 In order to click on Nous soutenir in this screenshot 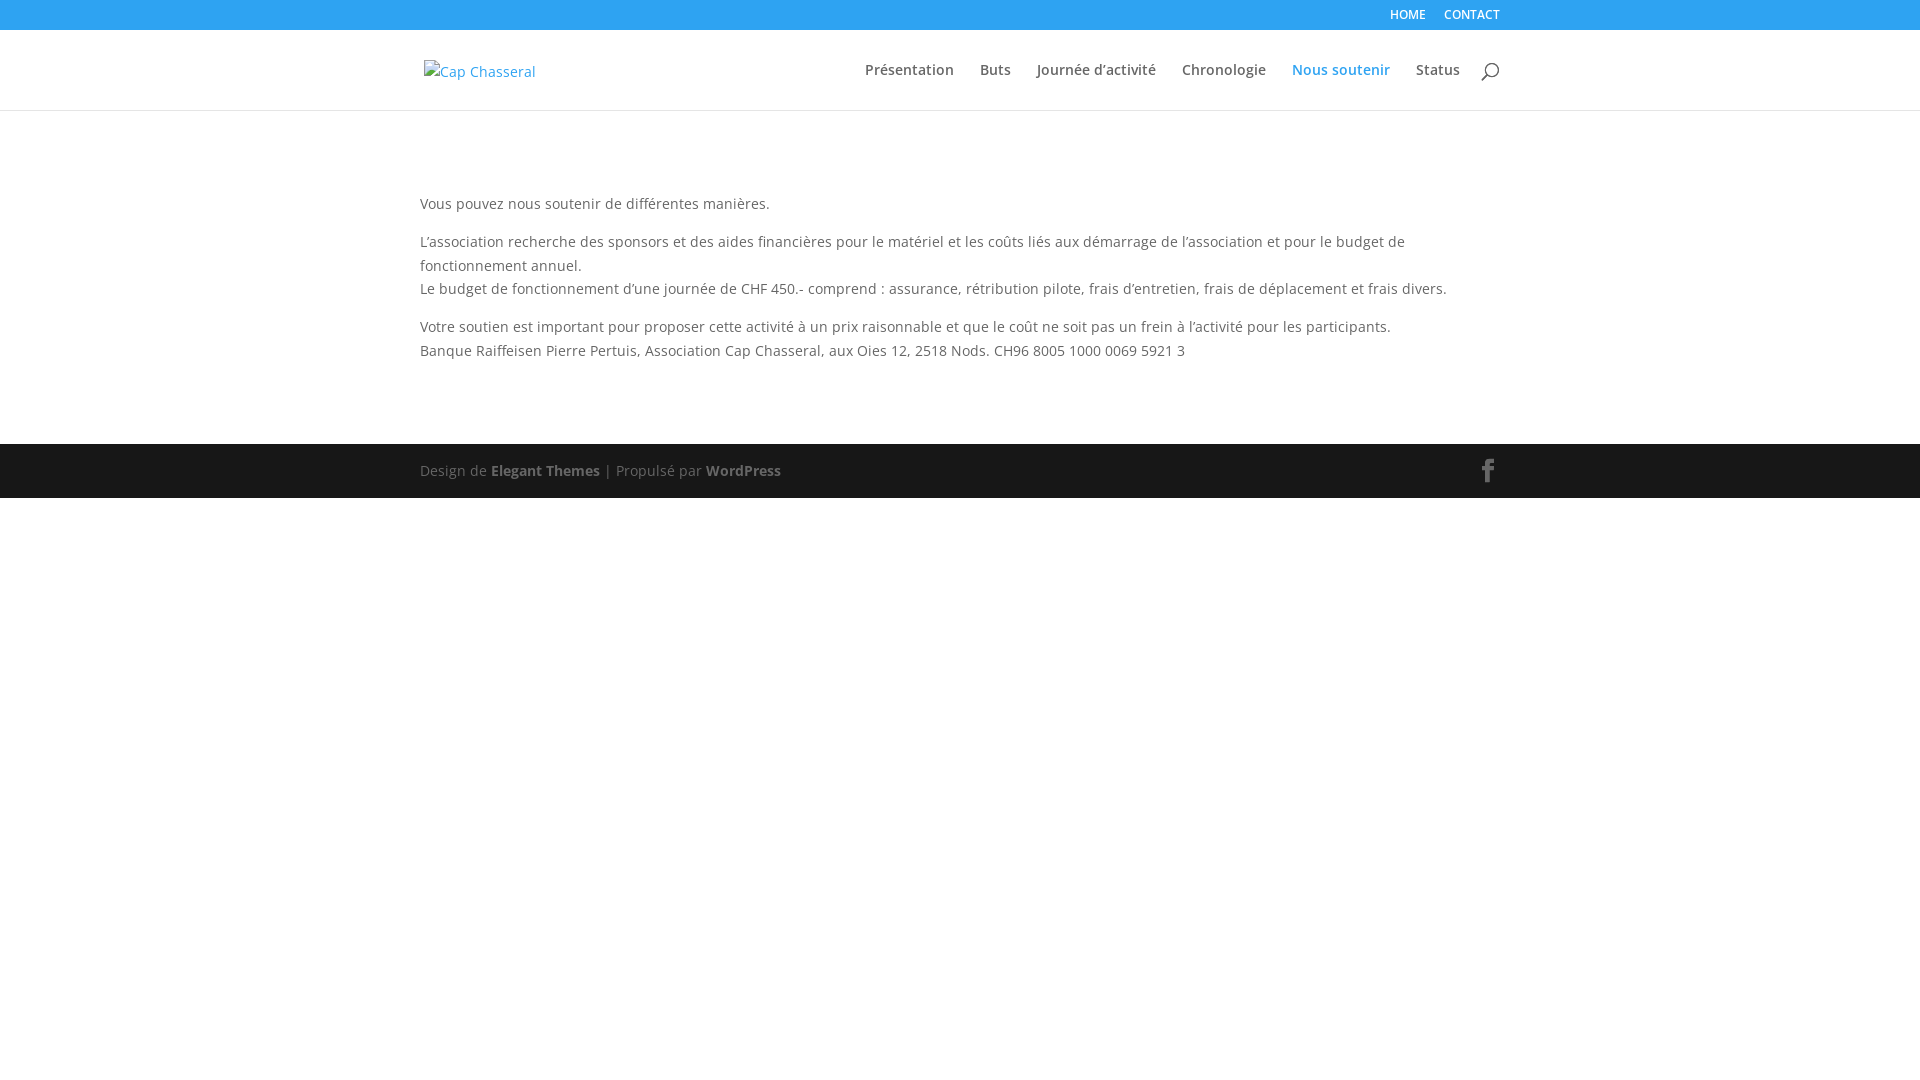, I will do `click(1341, 86)`.